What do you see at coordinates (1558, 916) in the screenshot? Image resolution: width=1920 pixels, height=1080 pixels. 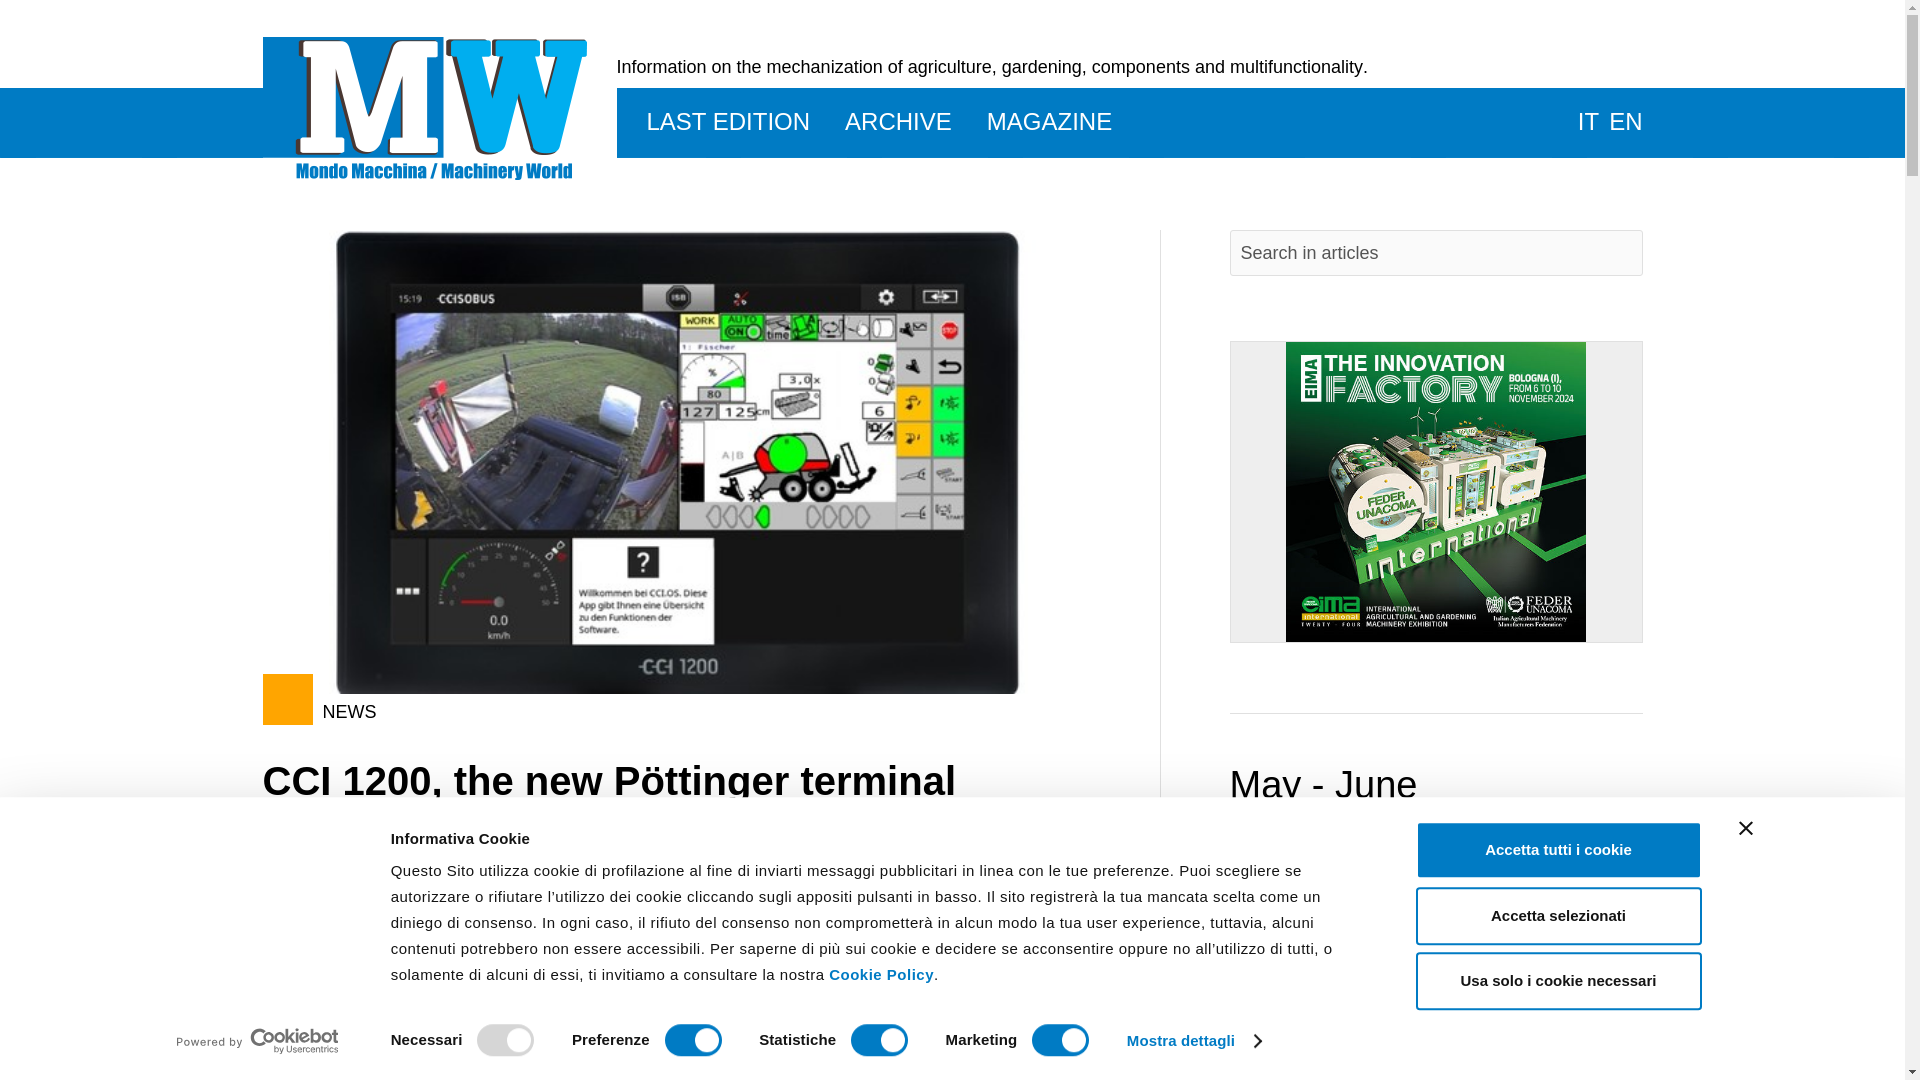 I see `Accetta selezionati` at bounding box center [1558, 916].